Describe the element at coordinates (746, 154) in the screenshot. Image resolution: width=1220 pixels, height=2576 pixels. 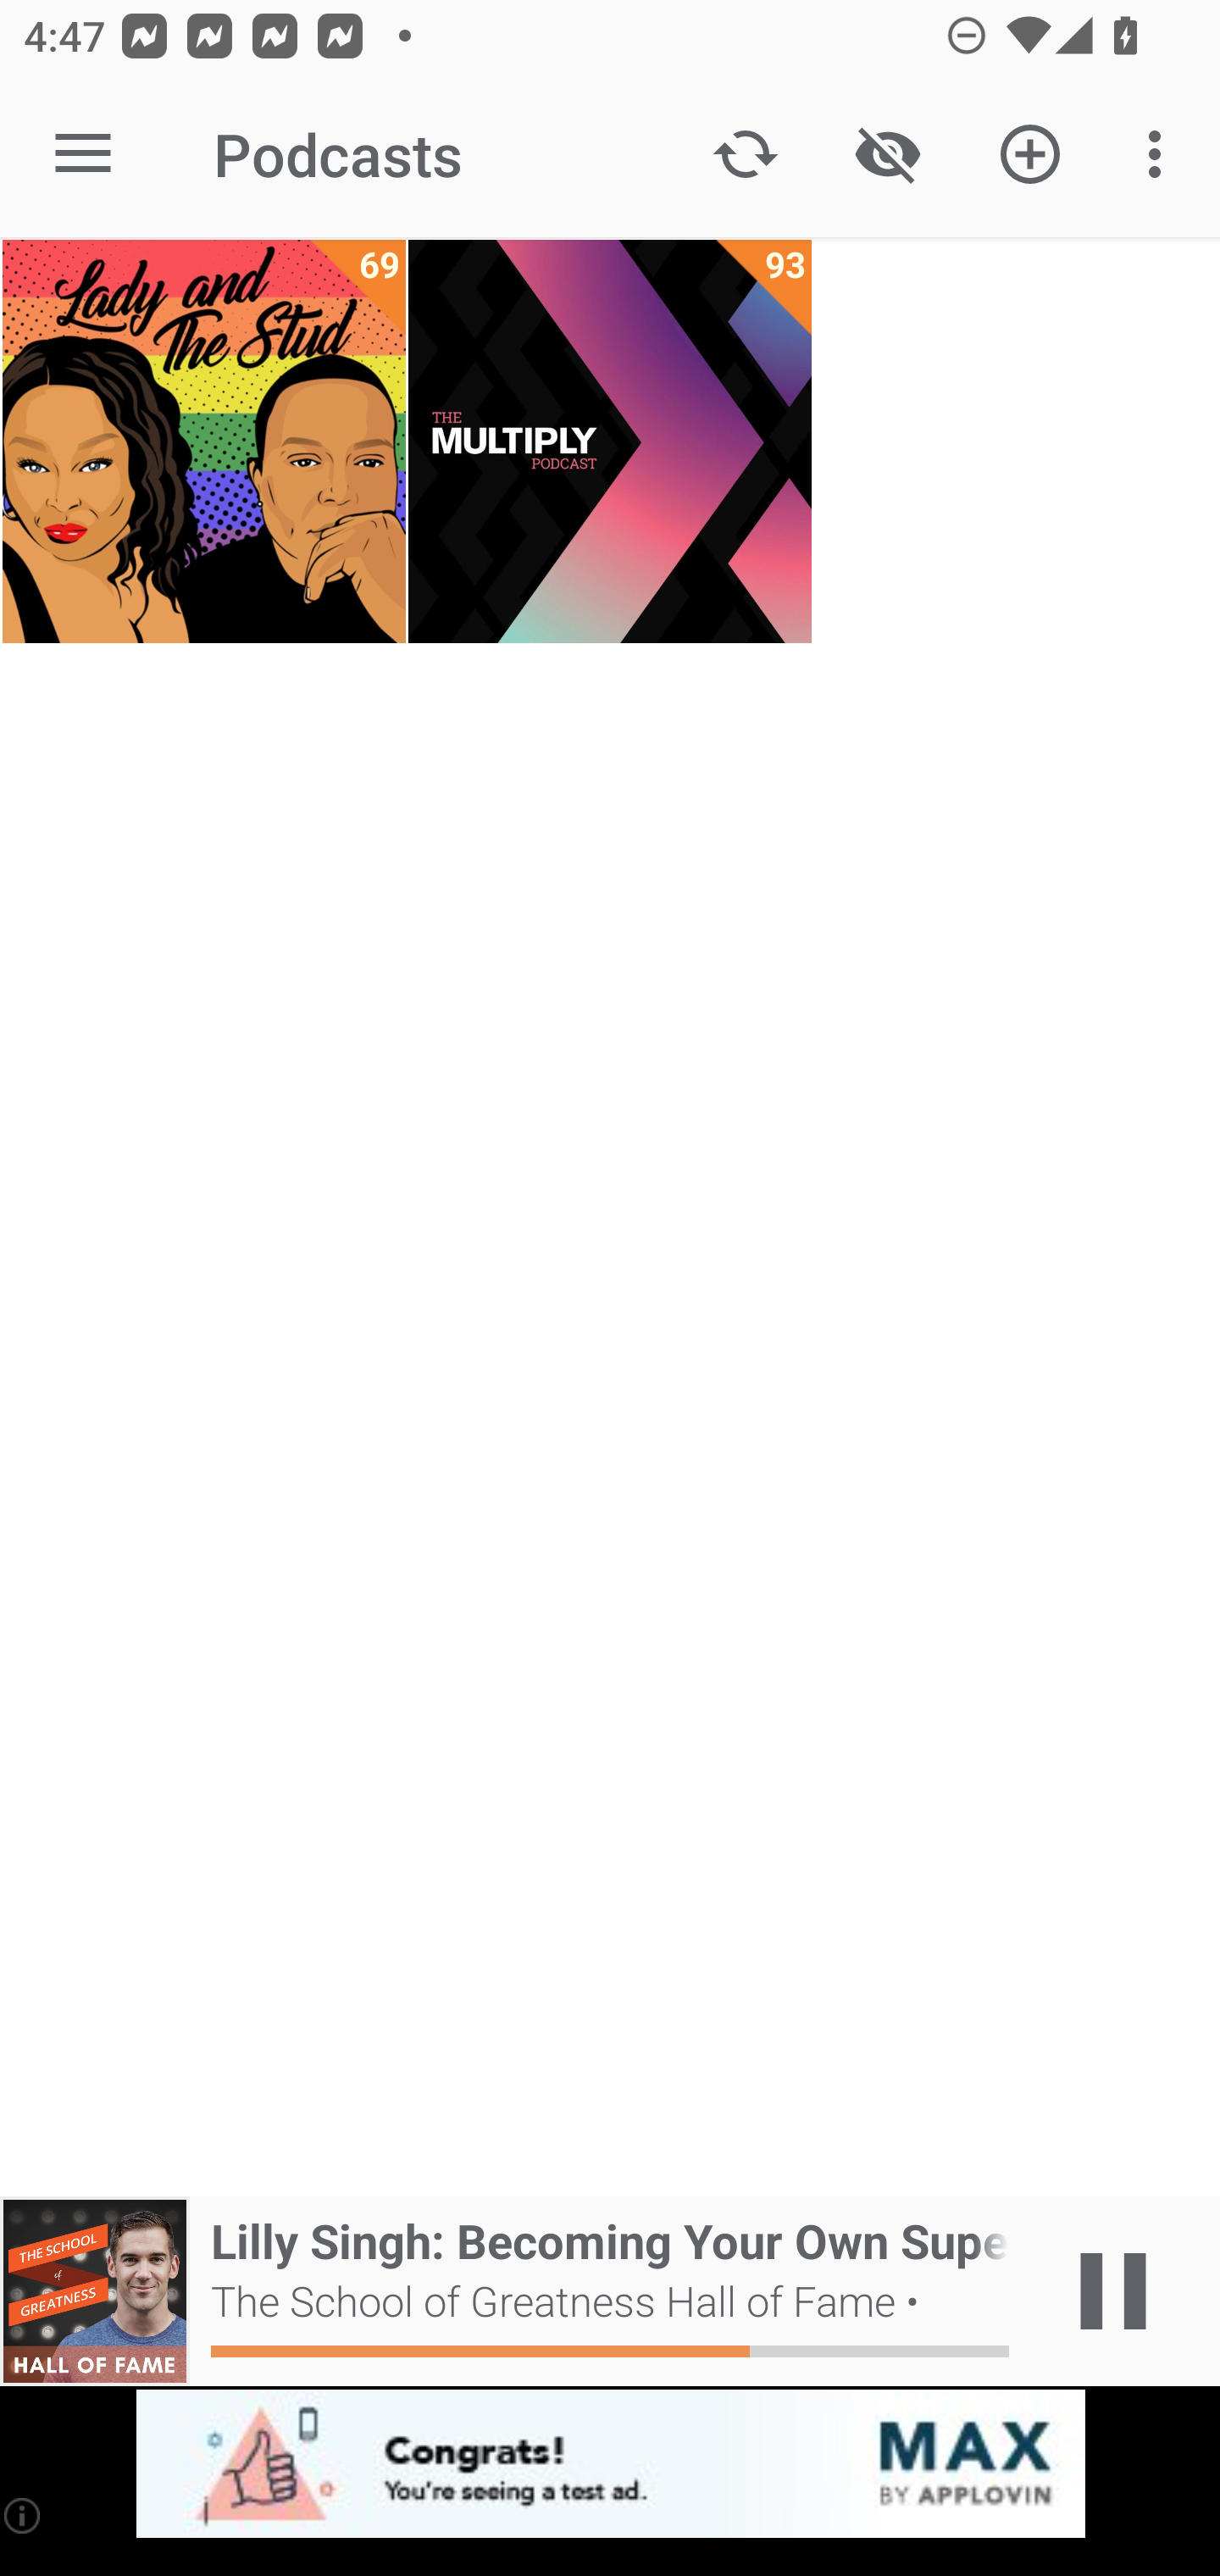
I see `Update` at that location.